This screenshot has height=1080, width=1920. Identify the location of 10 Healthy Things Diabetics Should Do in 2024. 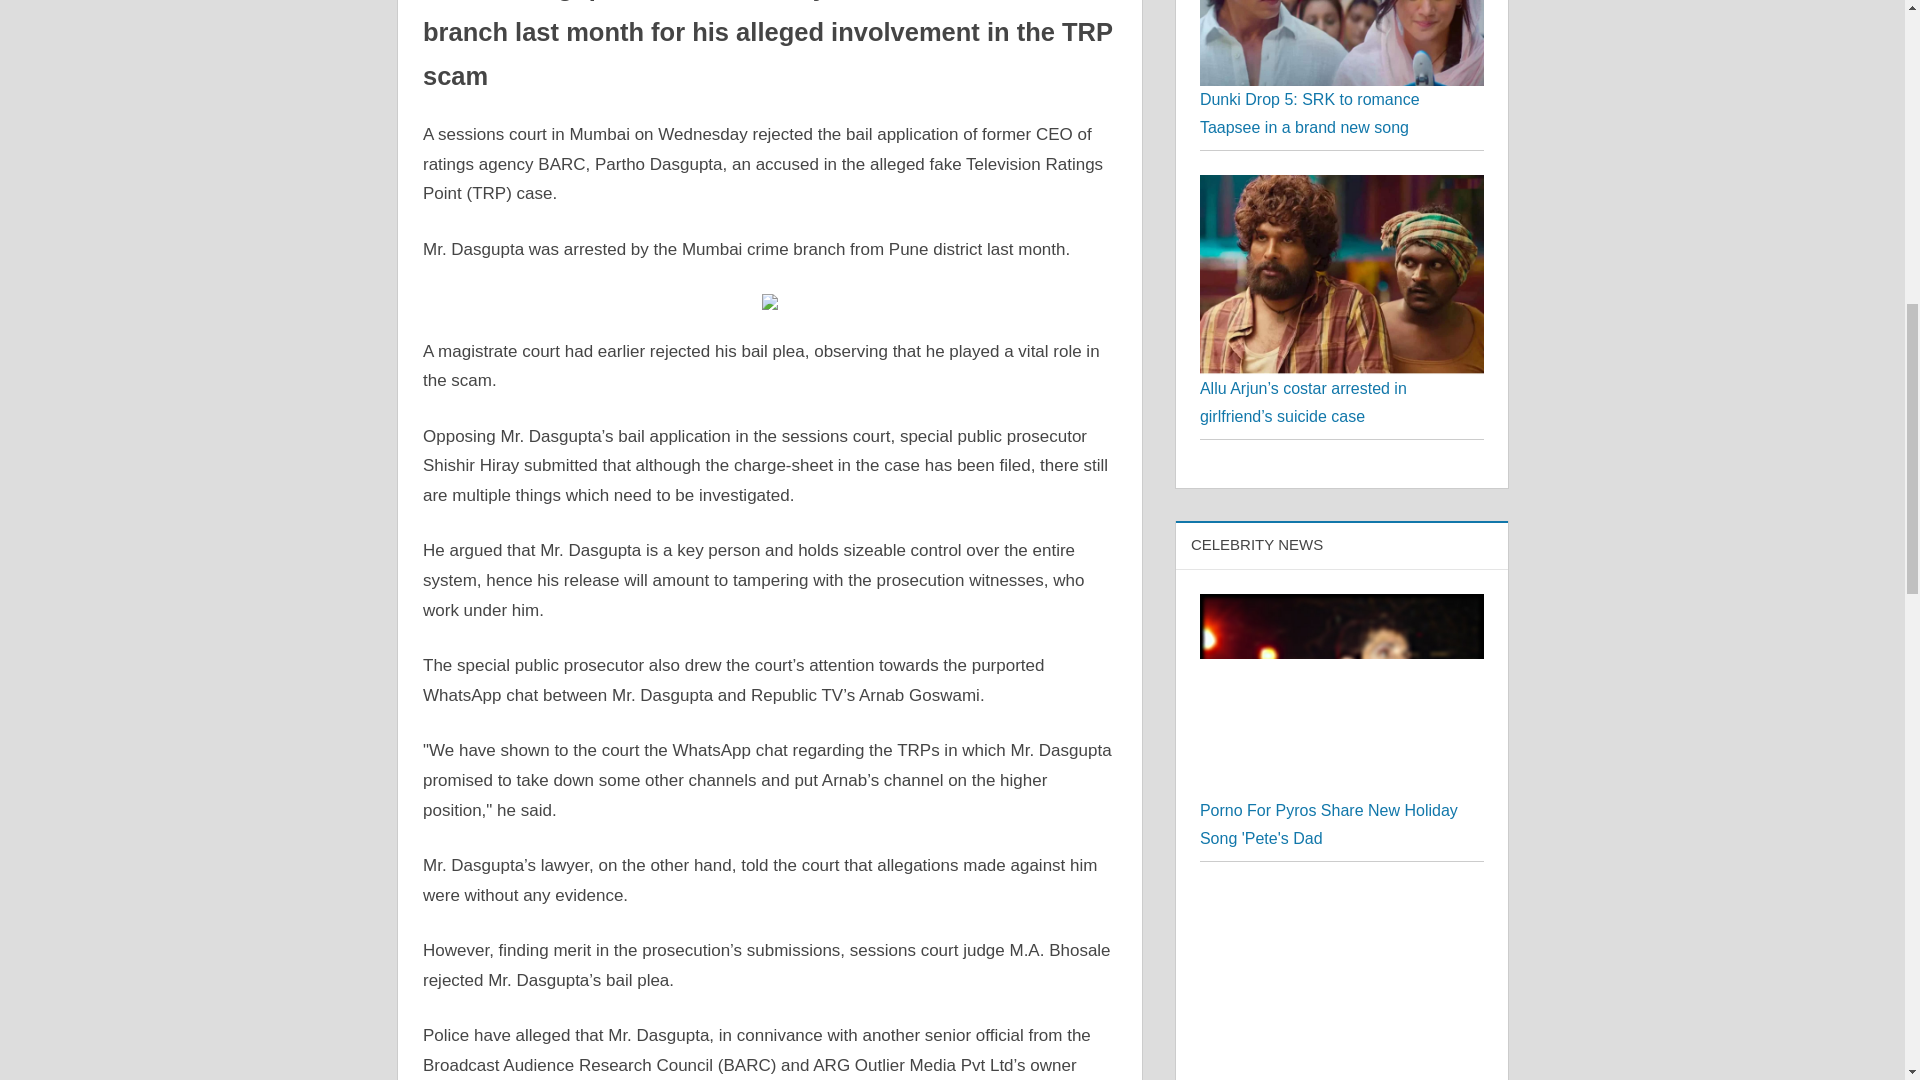
(1342, 982).